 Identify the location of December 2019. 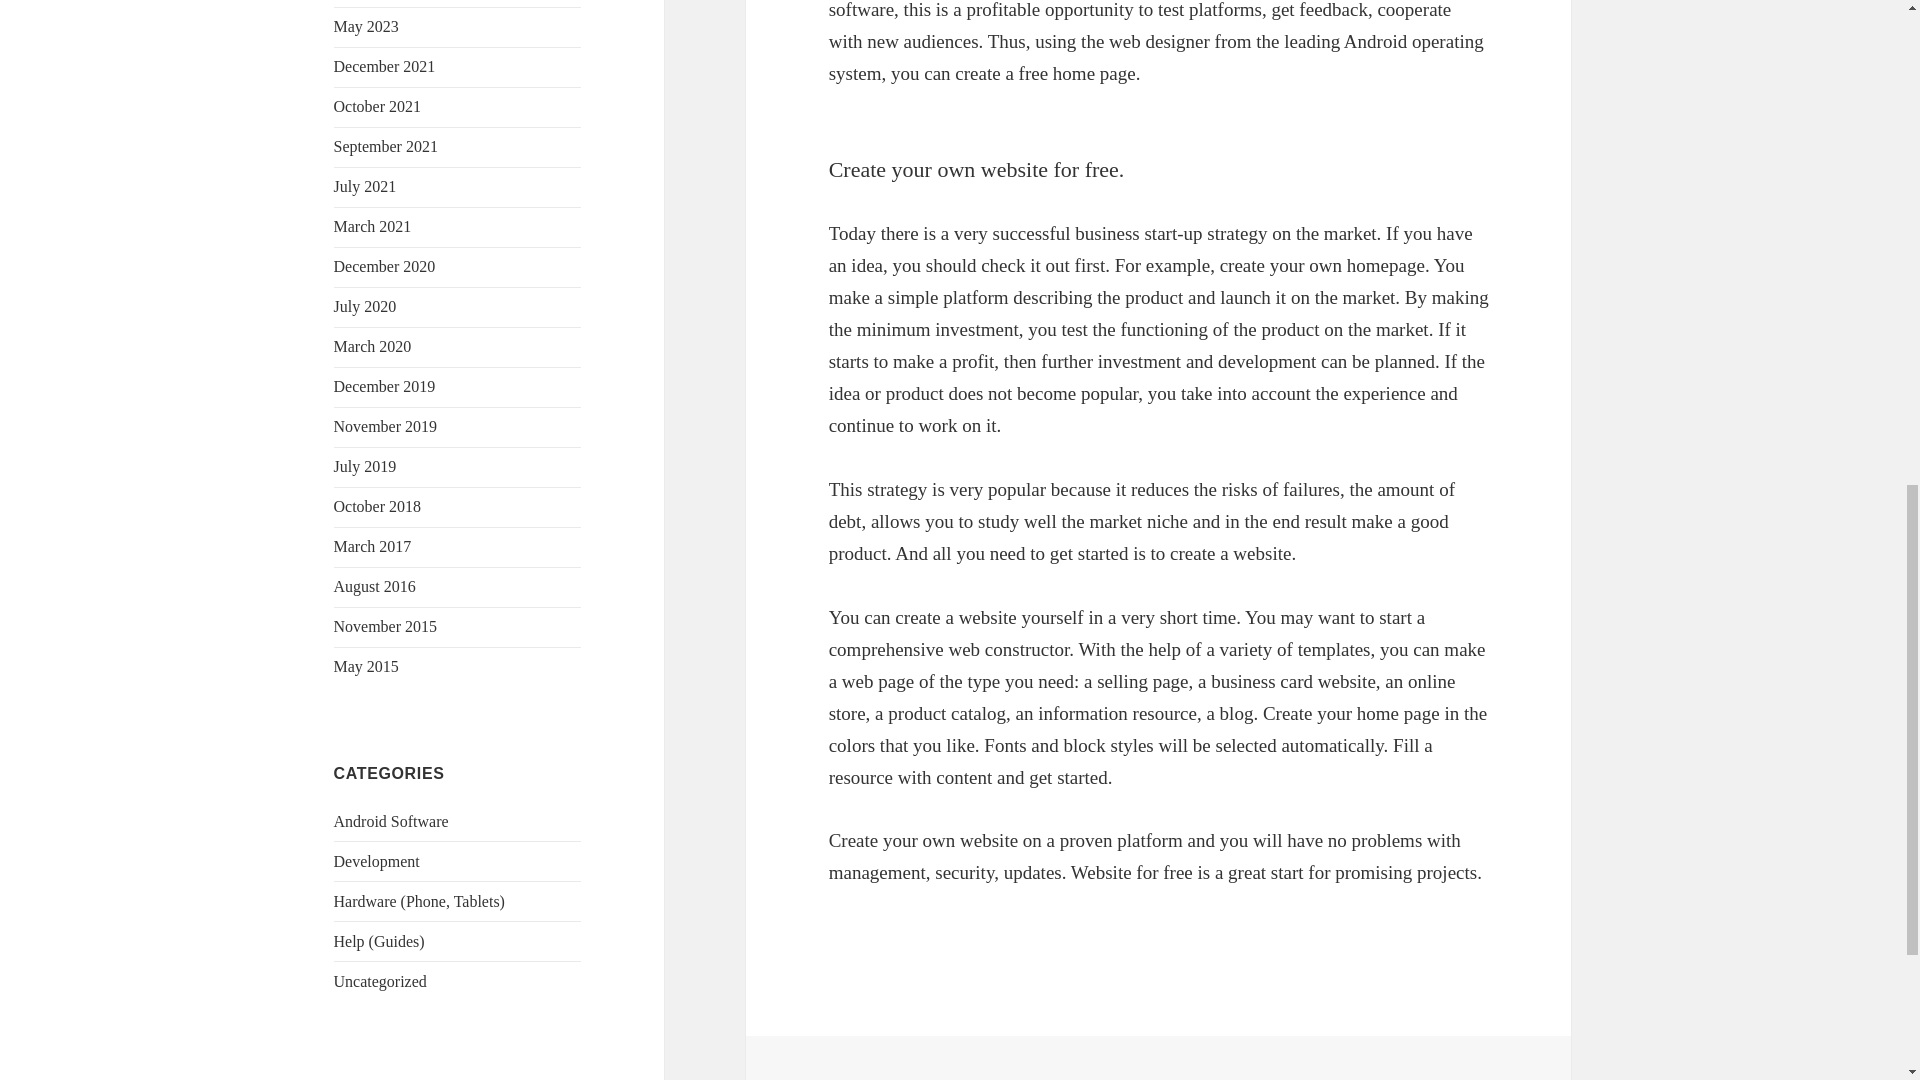
(384, 386).